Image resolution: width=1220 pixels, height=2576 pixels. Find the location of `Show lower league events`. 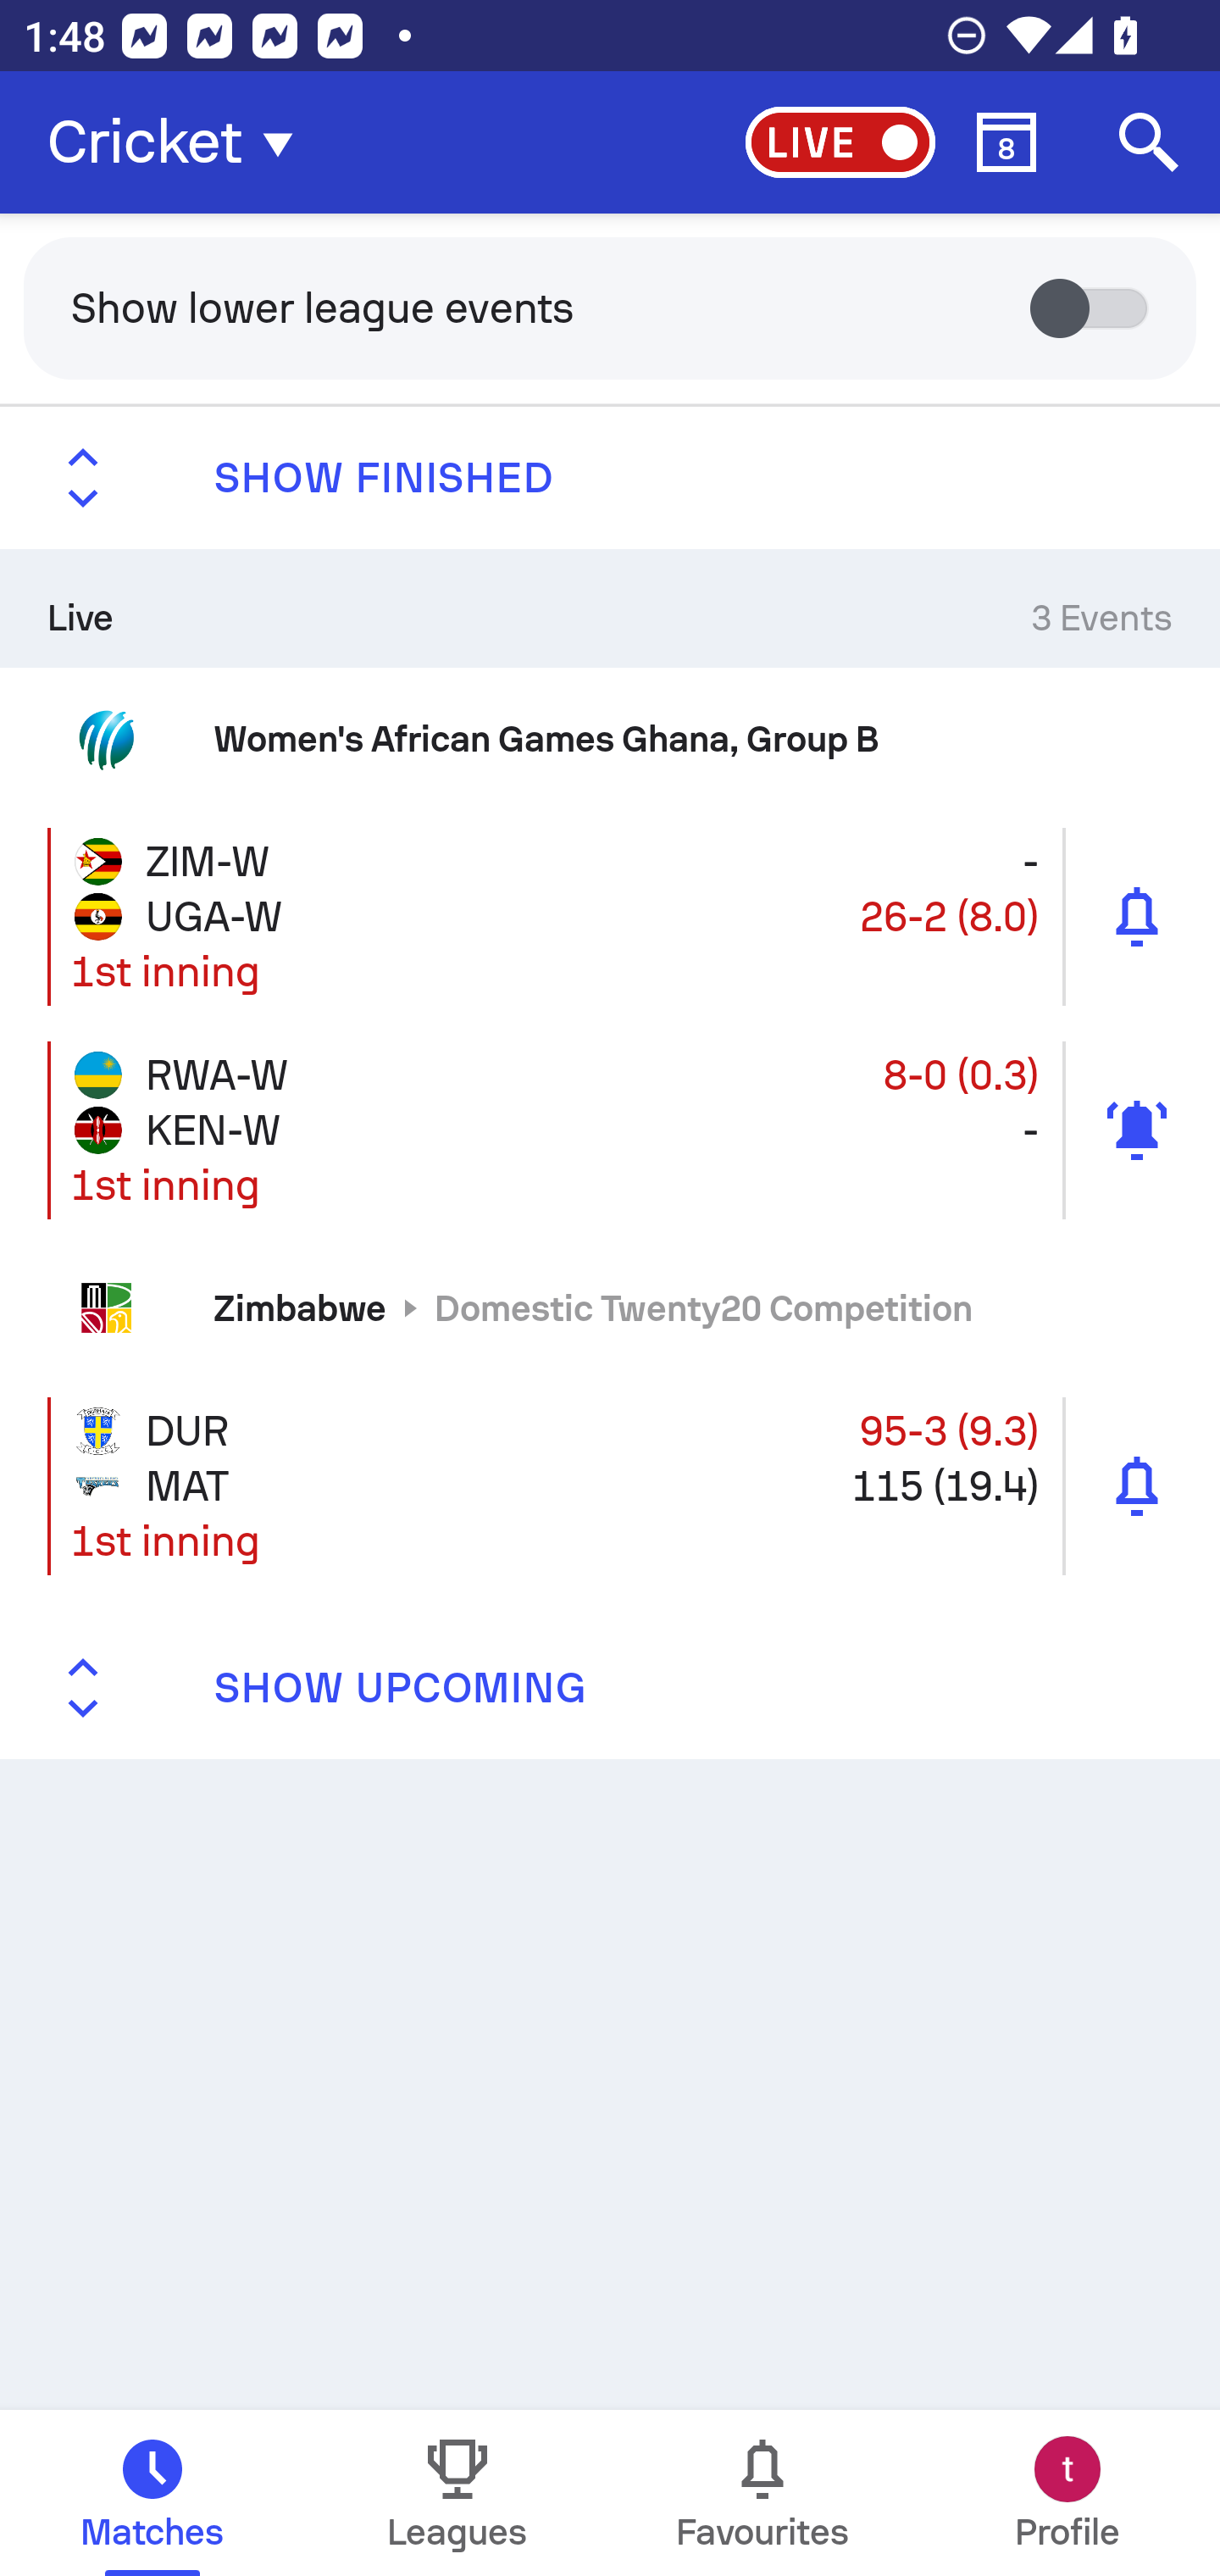

Show lower league events is located at coordinates (610, 307).